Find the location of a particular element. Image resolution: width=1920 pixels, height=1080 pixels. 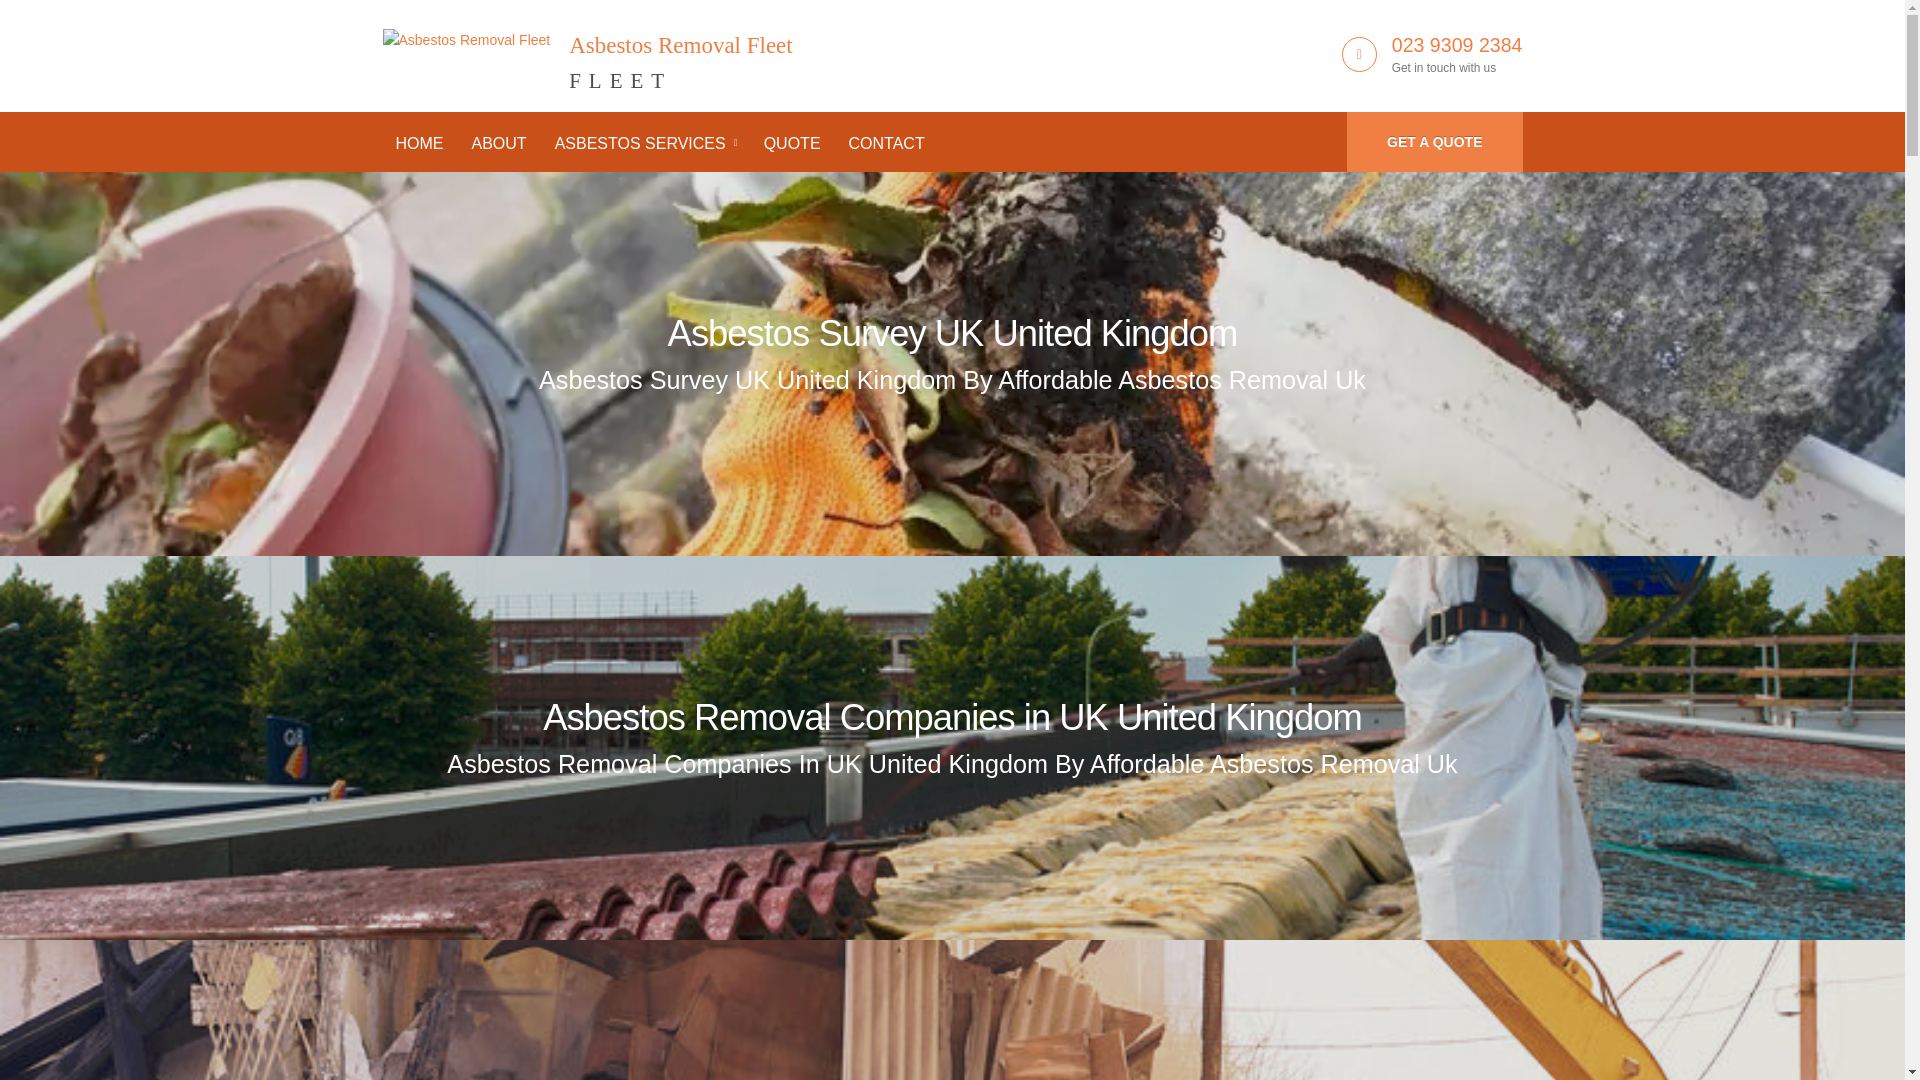

ASBESTOS SERVICES is located at coordinates (952, 716).